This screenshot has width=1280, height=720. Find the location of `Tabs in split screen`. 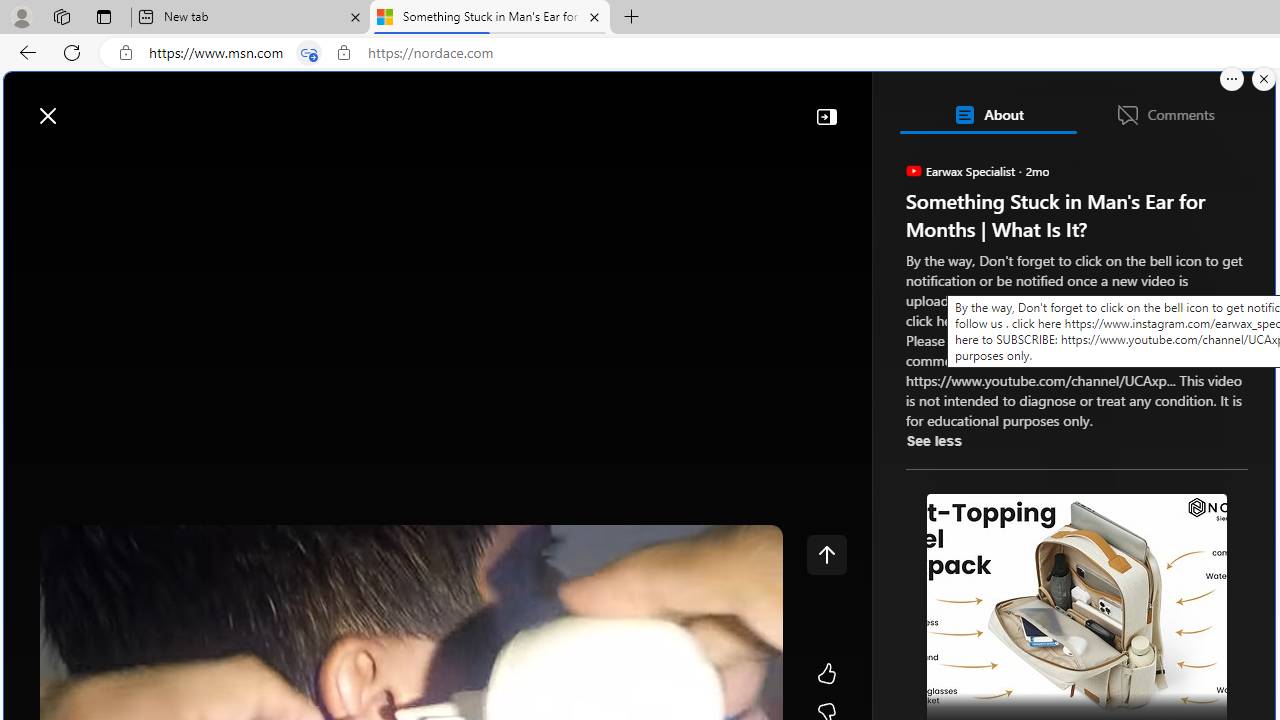

Tabs in split screen is located at coordinates (308, 53).